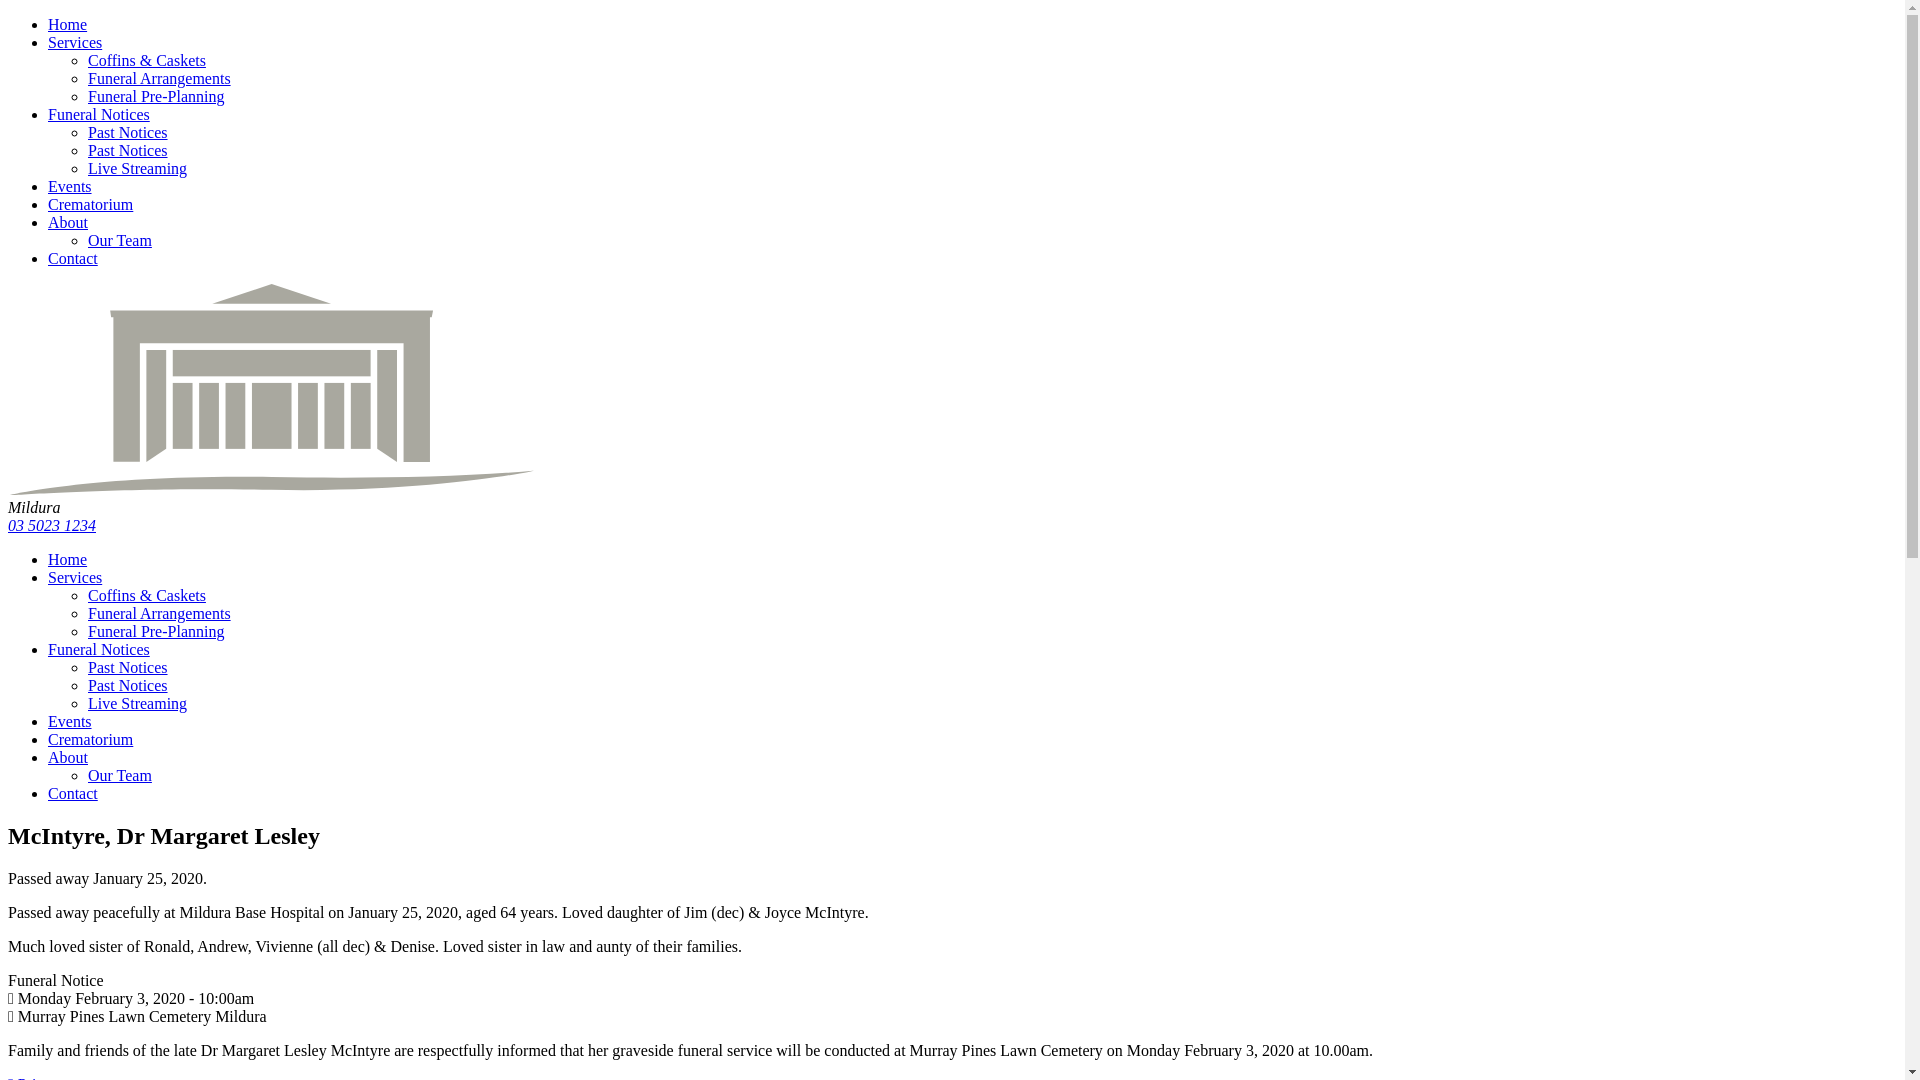 Image resolution: width=1920 pixels, height=1080 pixels. I want to click on Our Team, so click(120, 776).